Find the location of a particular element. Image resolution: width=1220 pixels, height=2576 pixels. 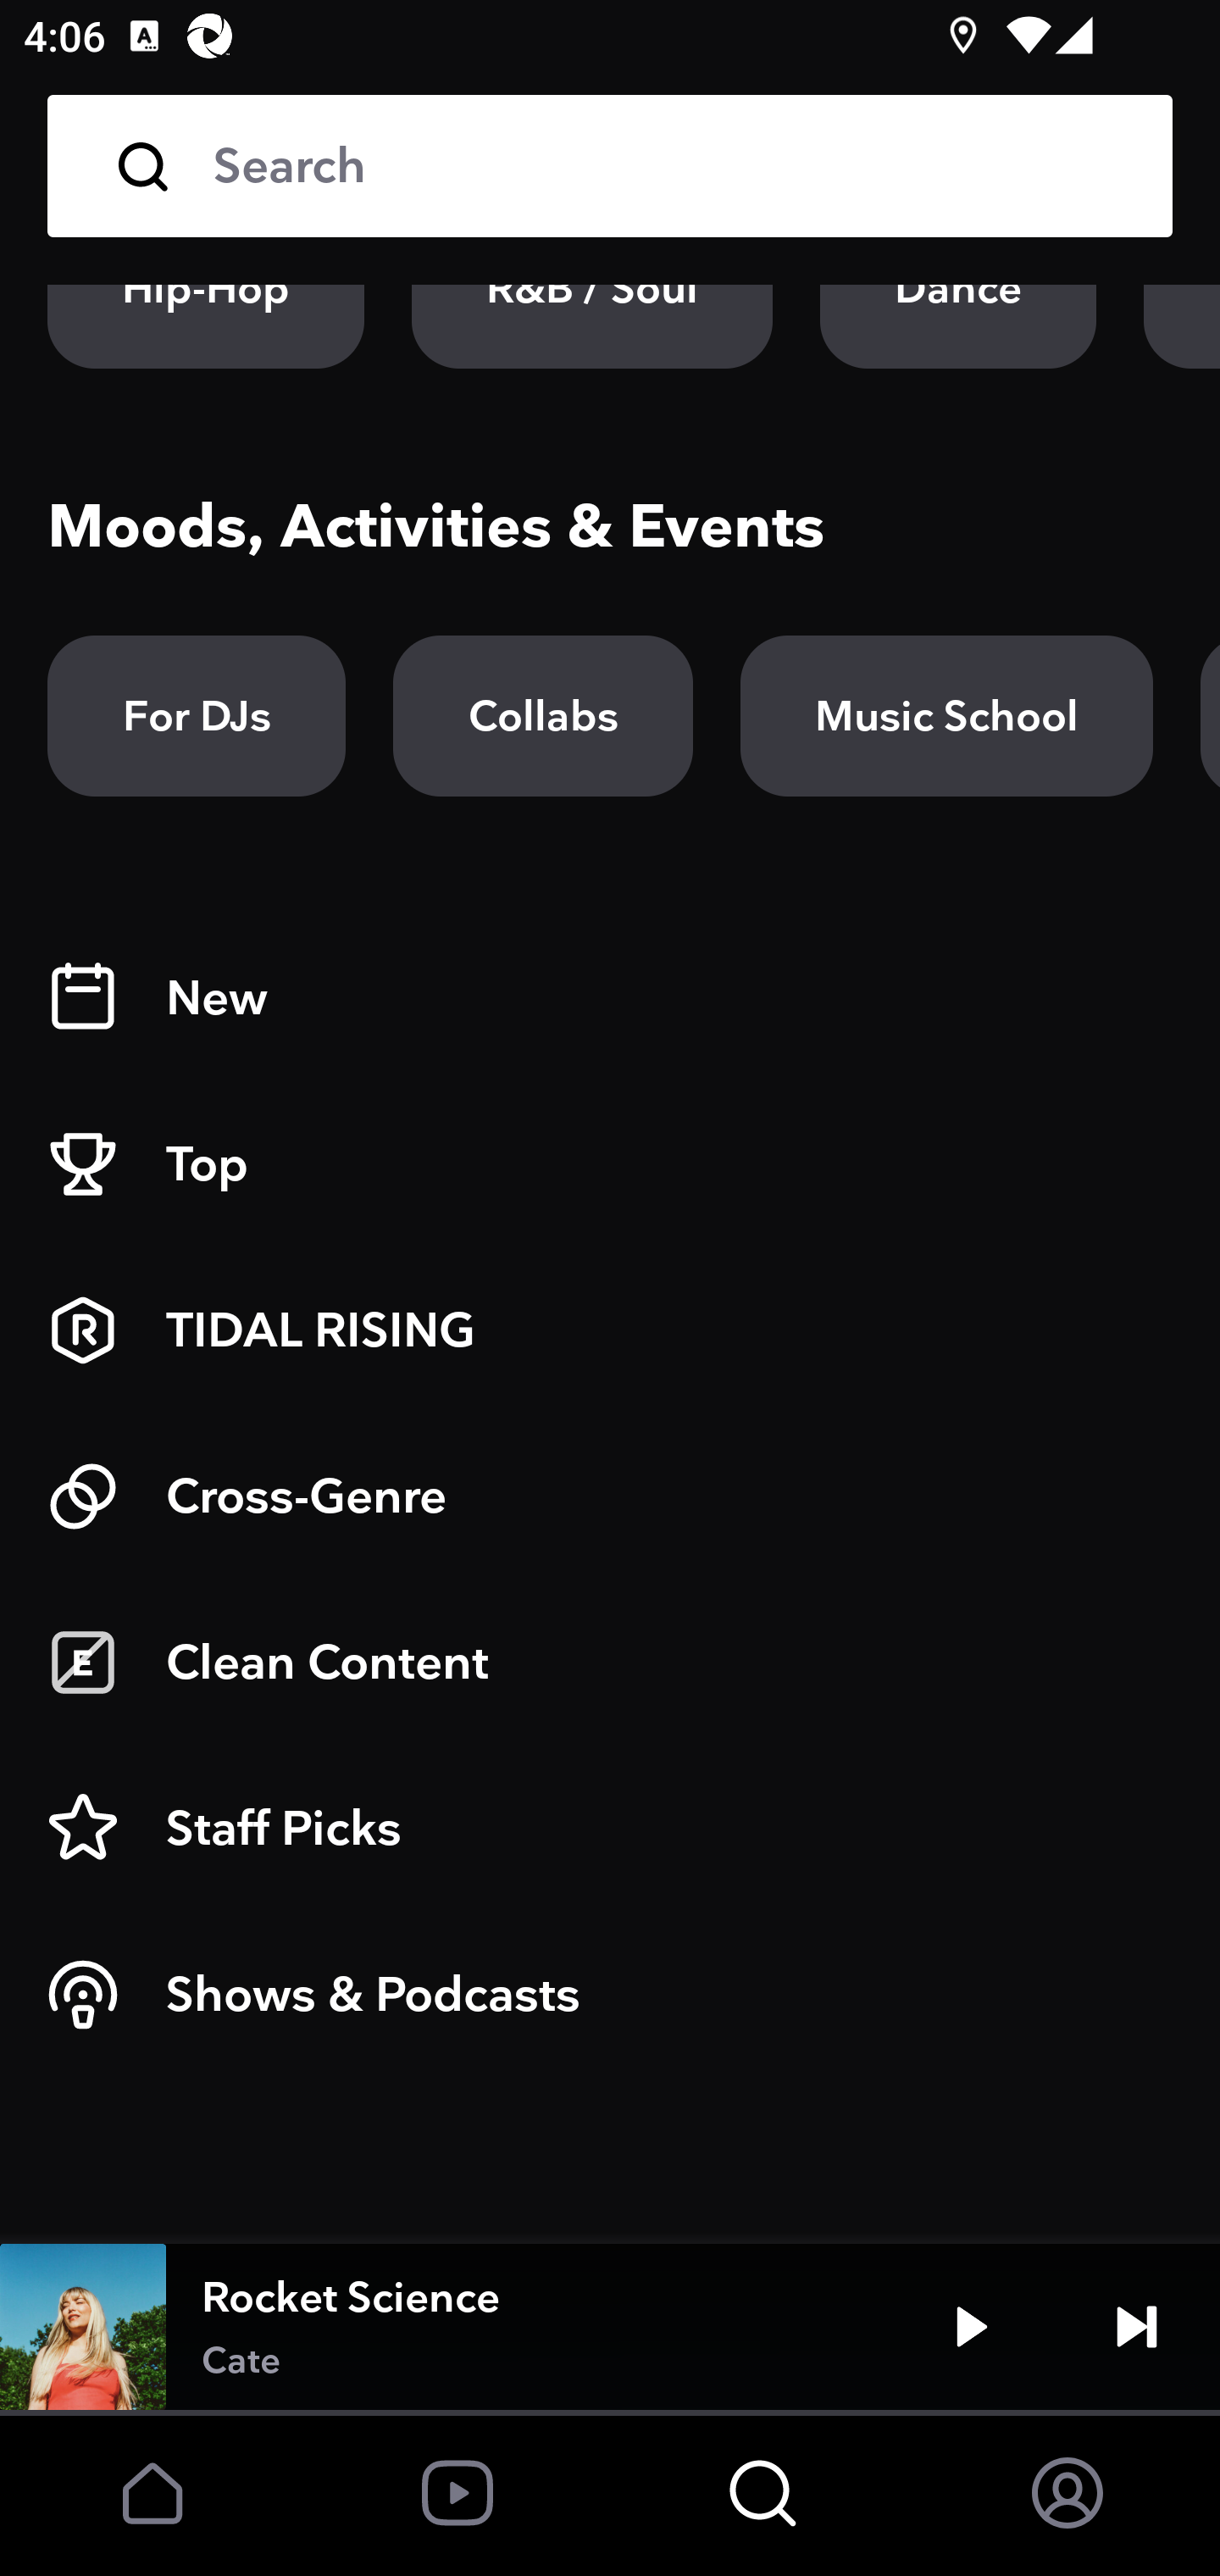

Music School is located at coordinates (946, 715).